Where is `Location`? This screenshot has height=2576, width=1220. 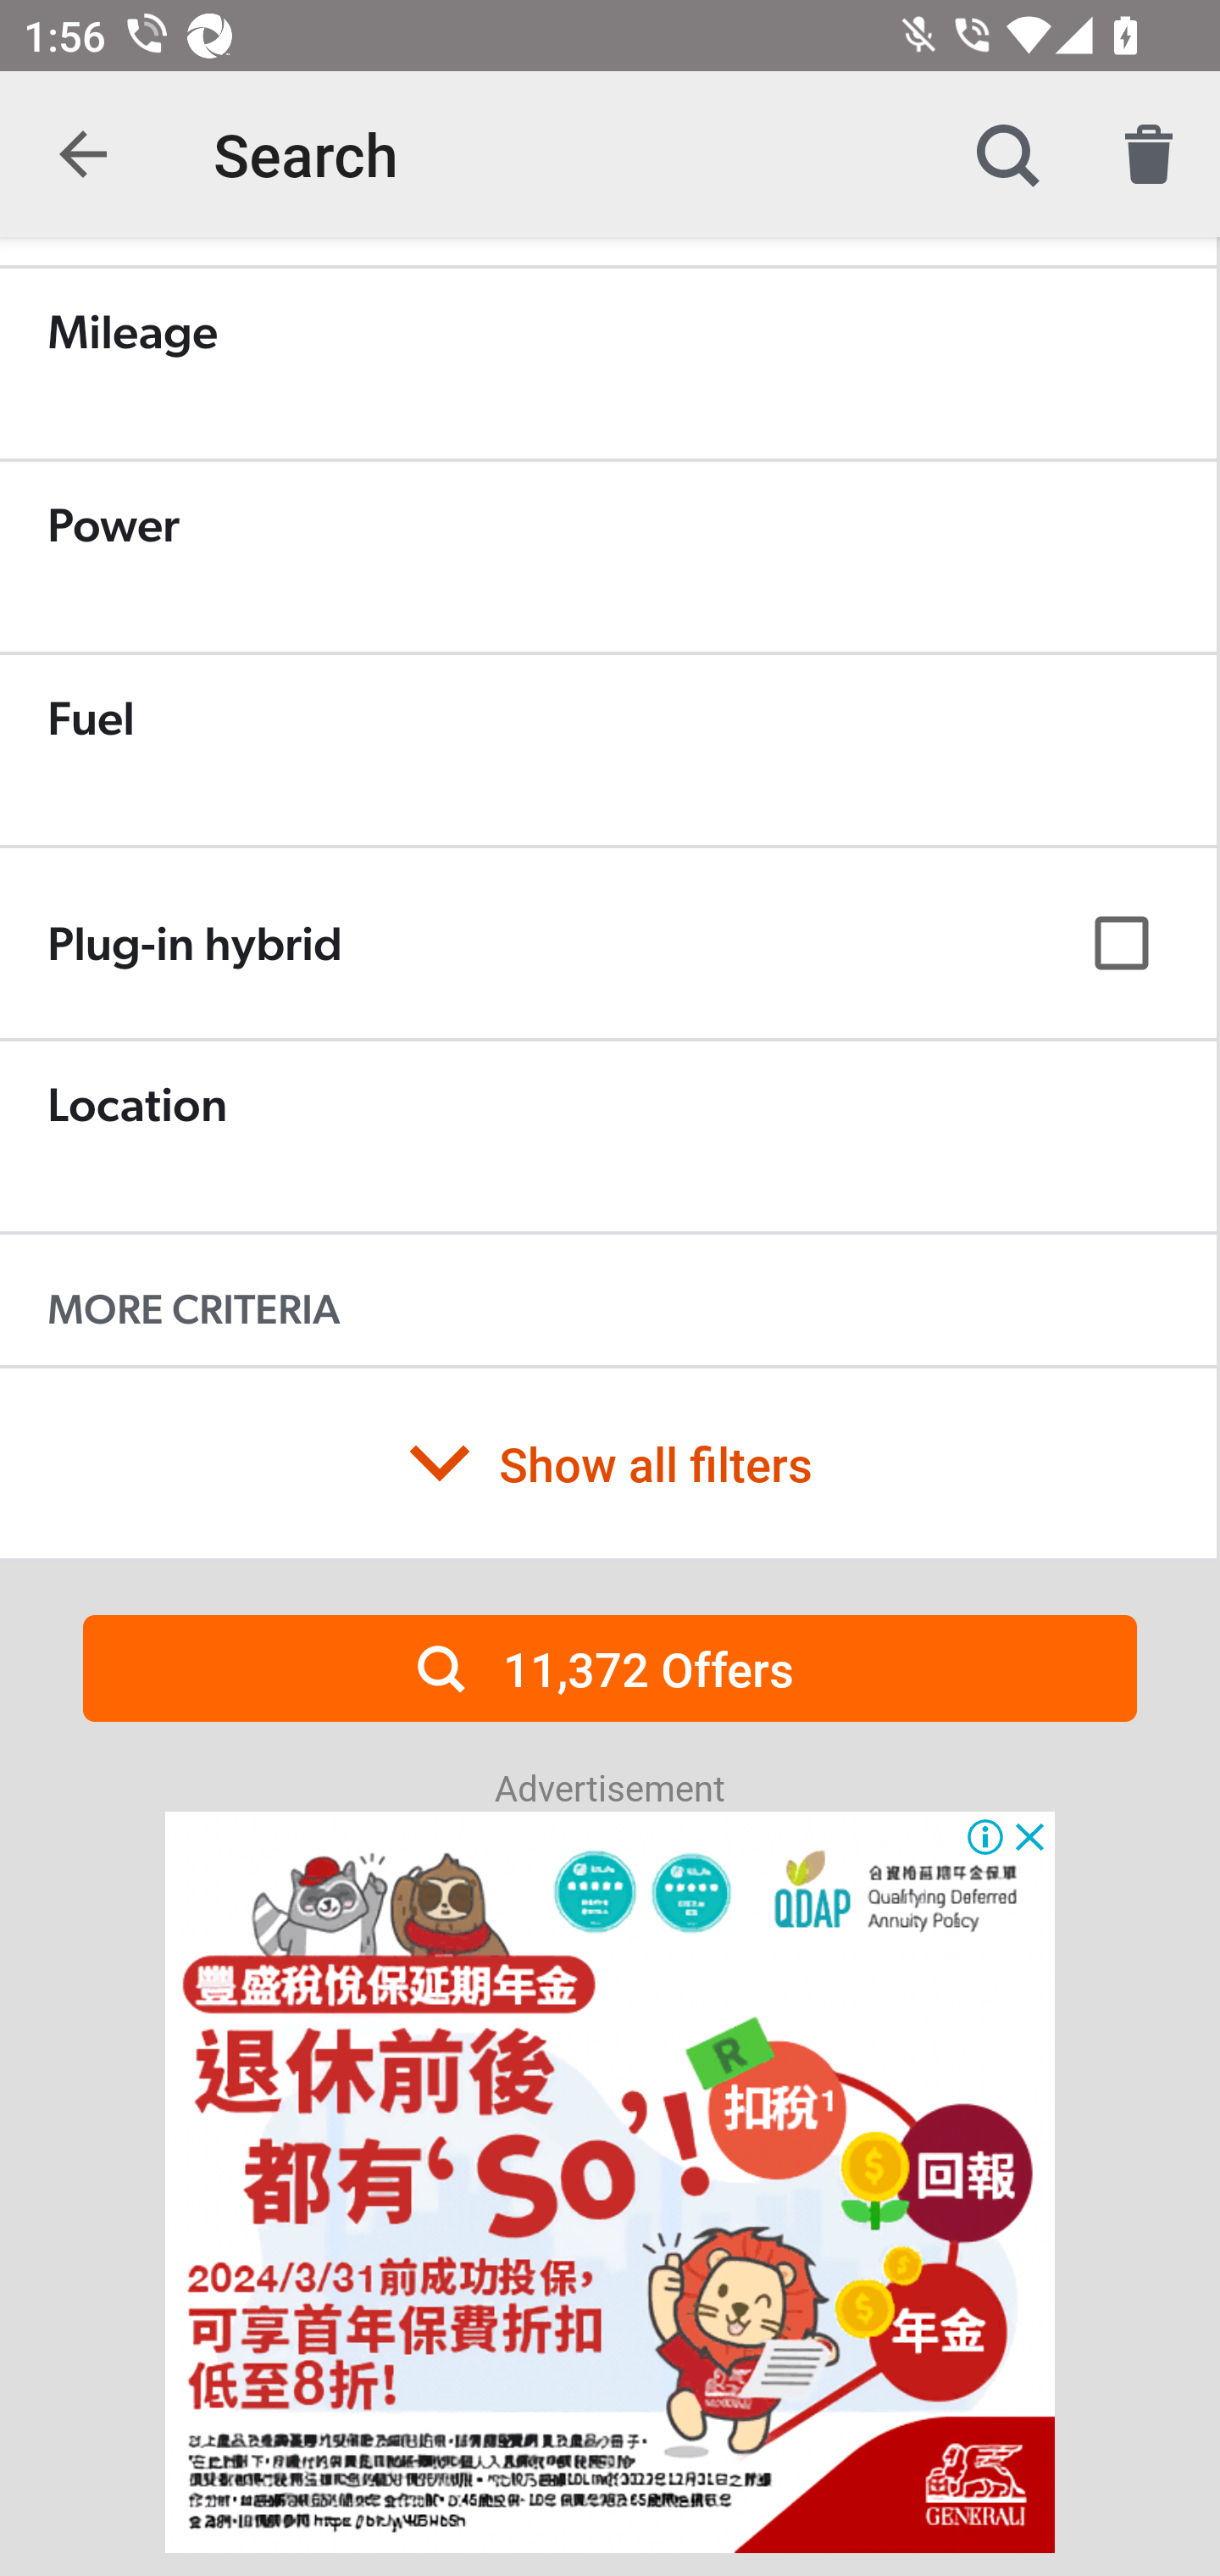 Location is located at coordinates (608, 1135).